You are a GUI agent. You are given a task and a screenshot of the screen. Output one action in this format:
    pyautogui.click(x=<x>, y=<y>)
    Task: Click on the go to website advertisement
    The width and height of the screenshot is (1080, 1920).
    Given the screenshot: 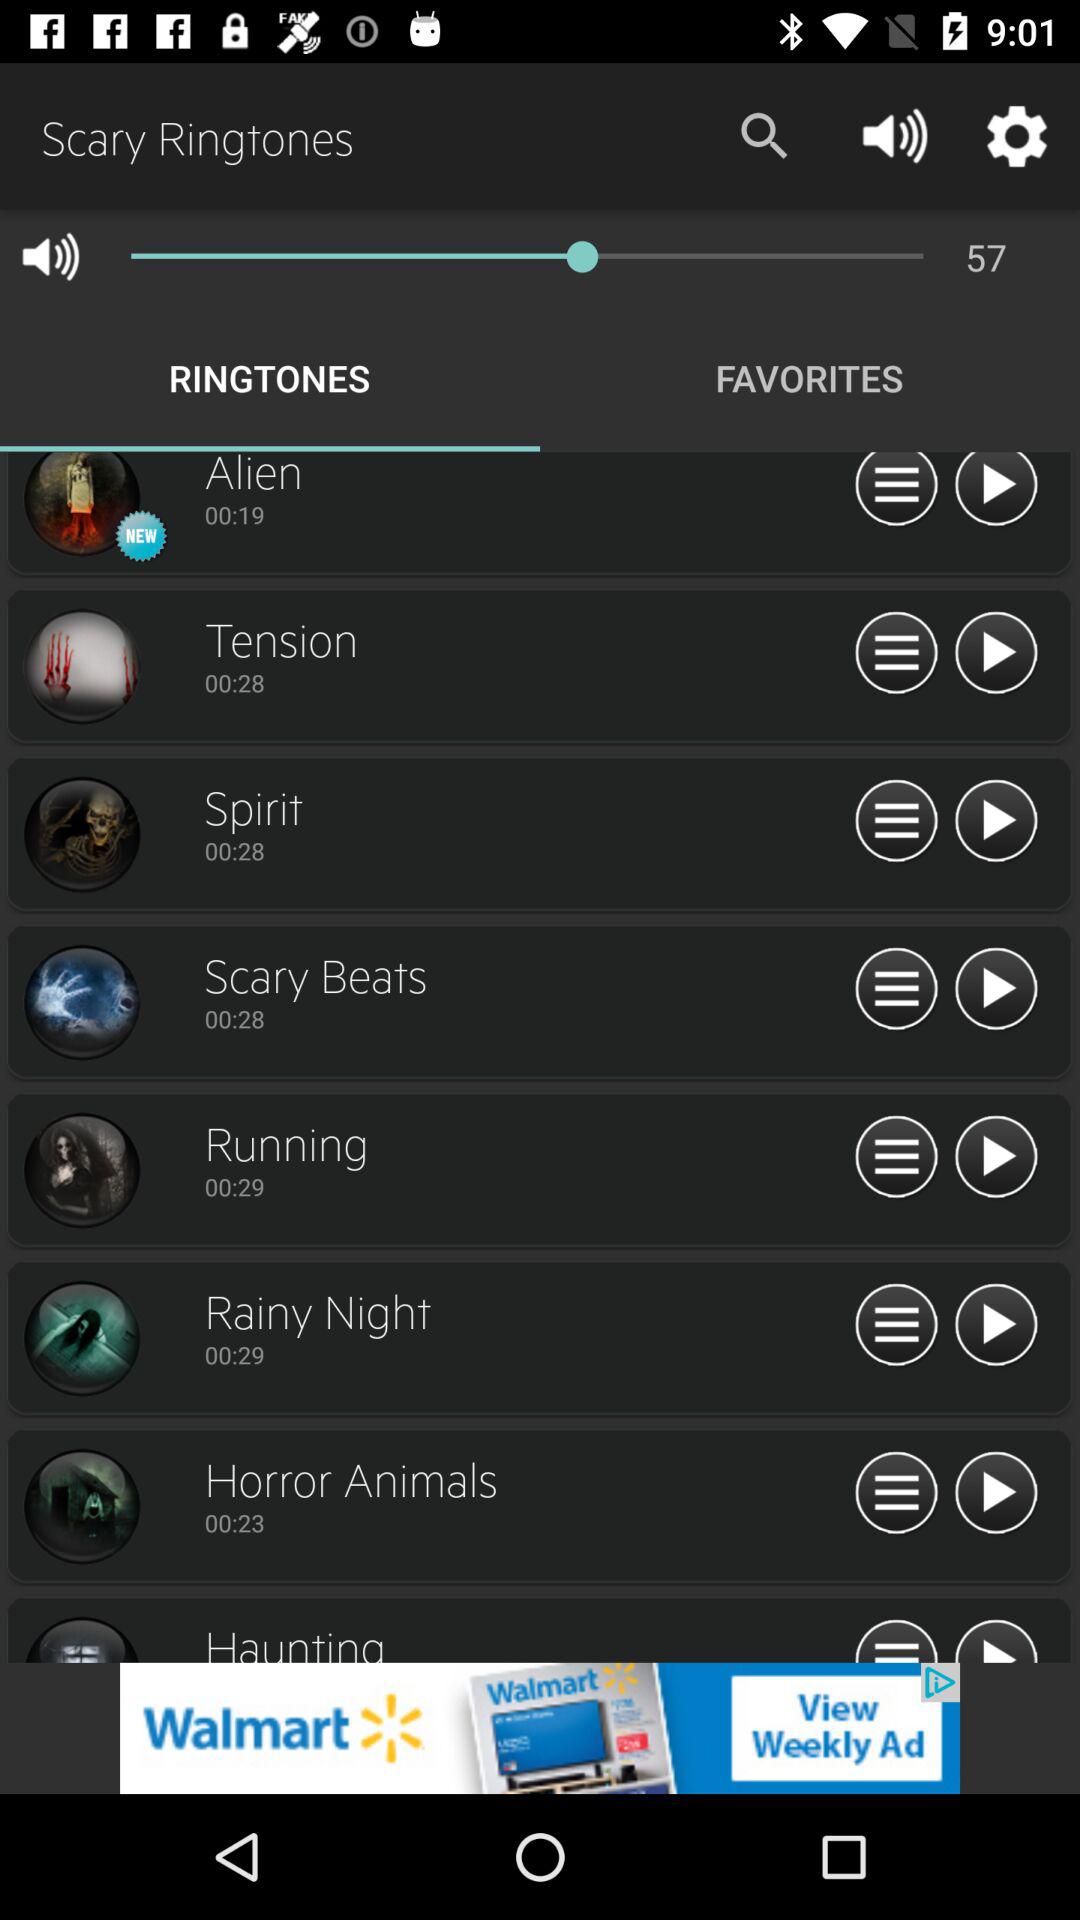 What is the action you would take?
    pyautogui.click(x=540, y=1728)
    